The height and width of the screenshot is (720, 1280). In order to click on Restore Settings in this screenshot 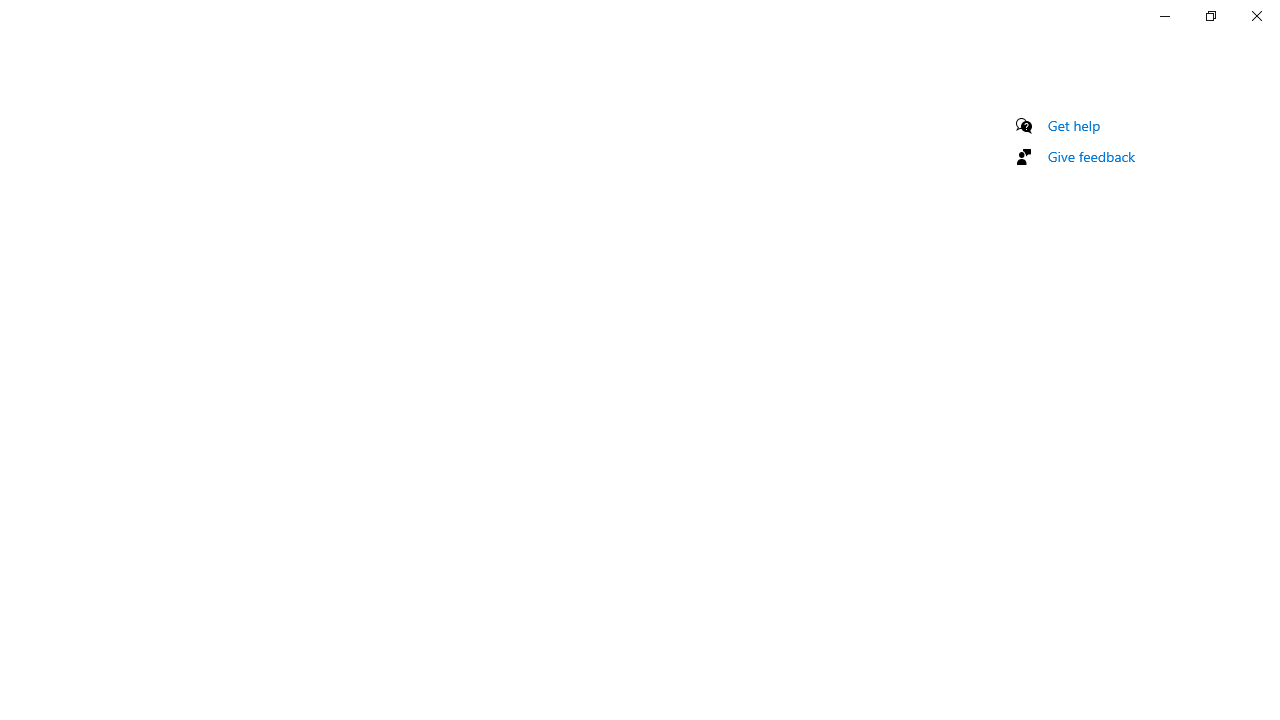, I will do `click(1210, 16)`.